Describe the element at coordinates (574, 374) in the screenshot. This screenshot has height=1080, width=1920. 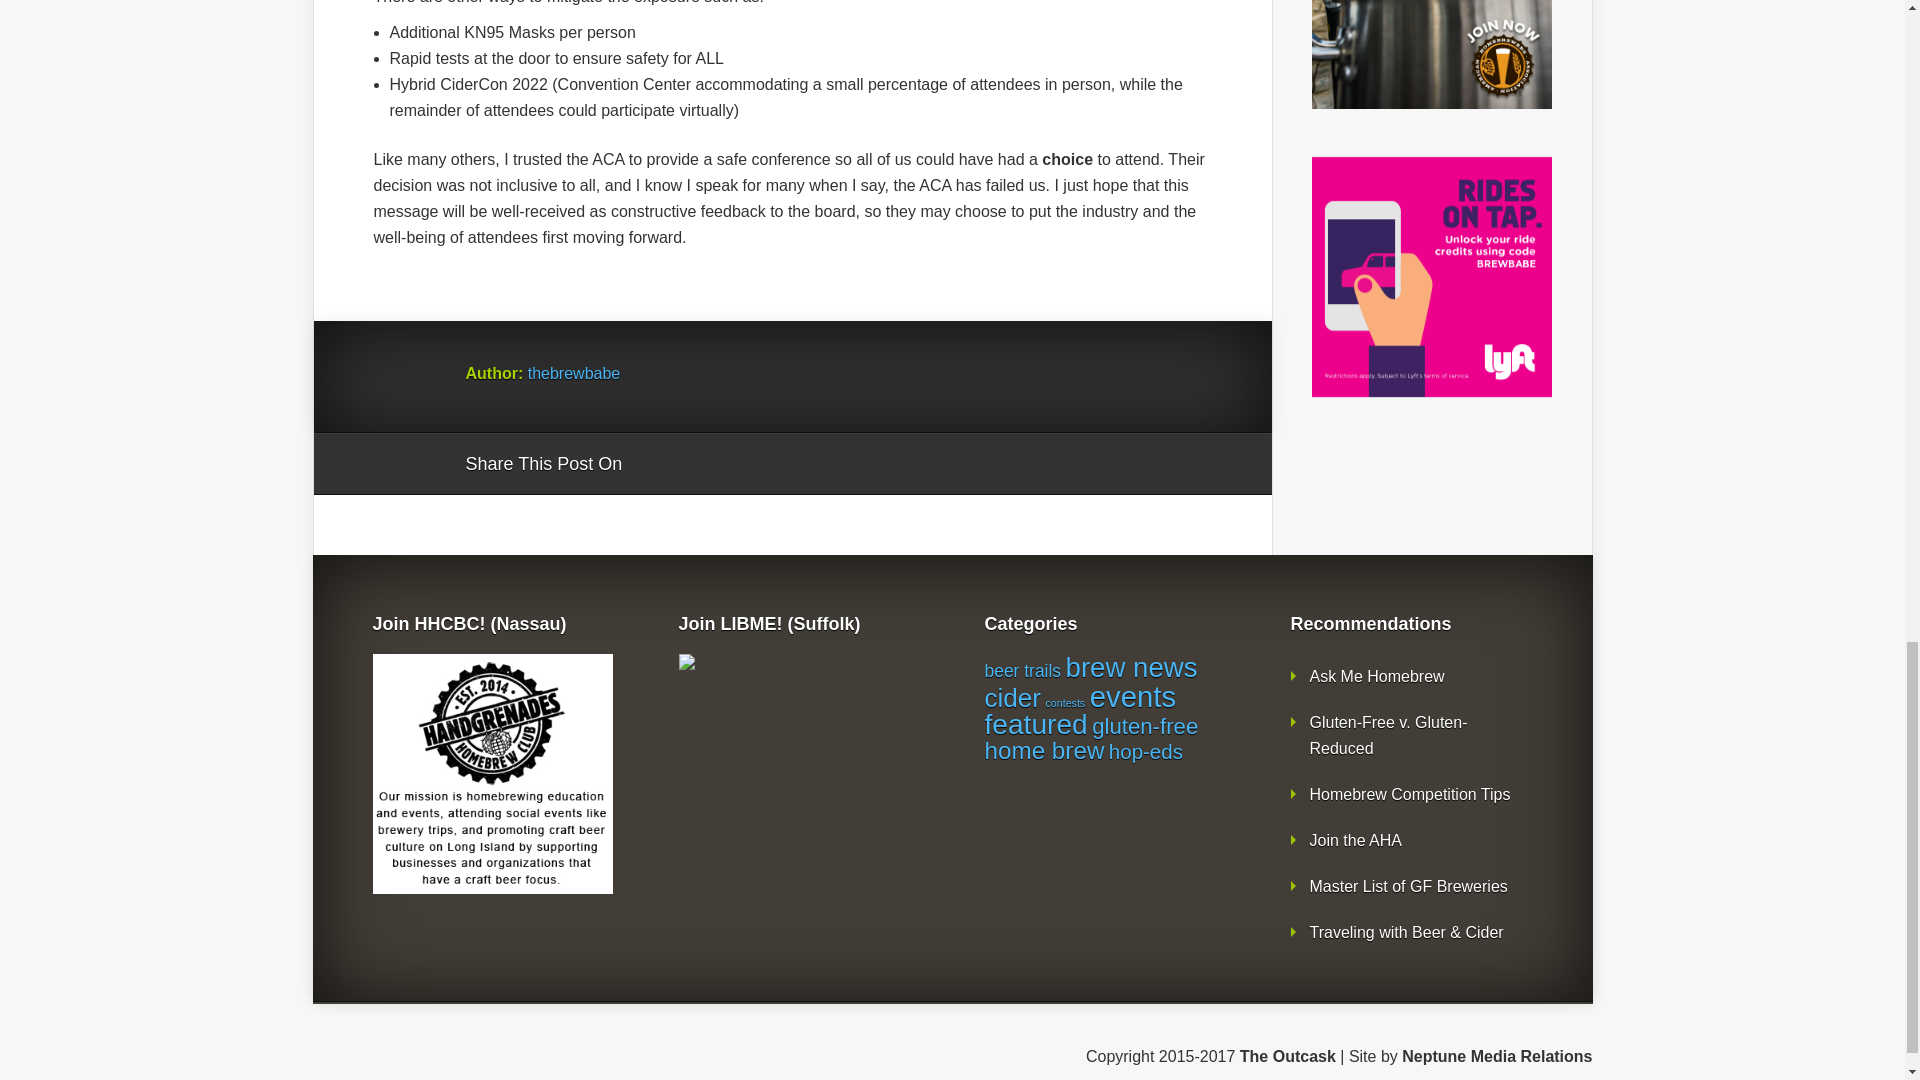
I see `thebrewbabe` at that location.